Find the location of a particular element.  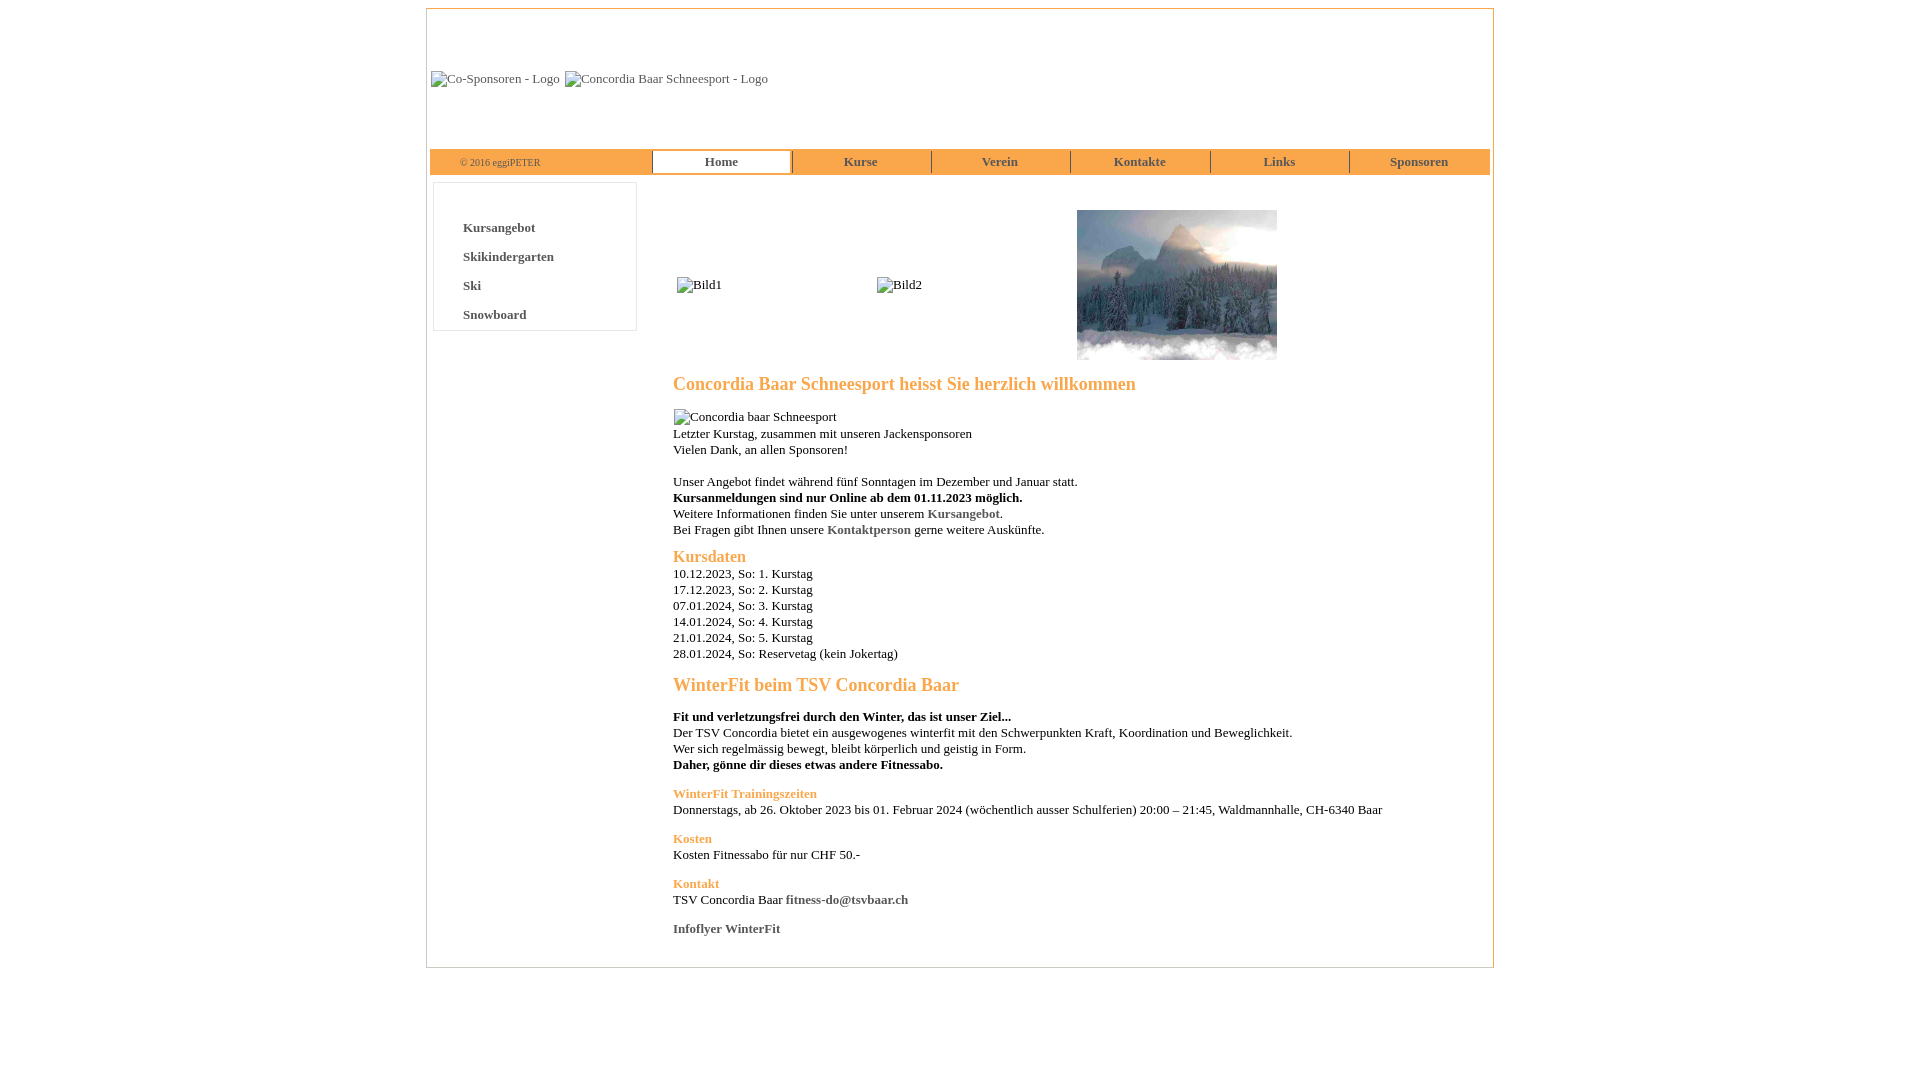

fitness-do@tsvbaar.ch is located at coordinates (847, 900).